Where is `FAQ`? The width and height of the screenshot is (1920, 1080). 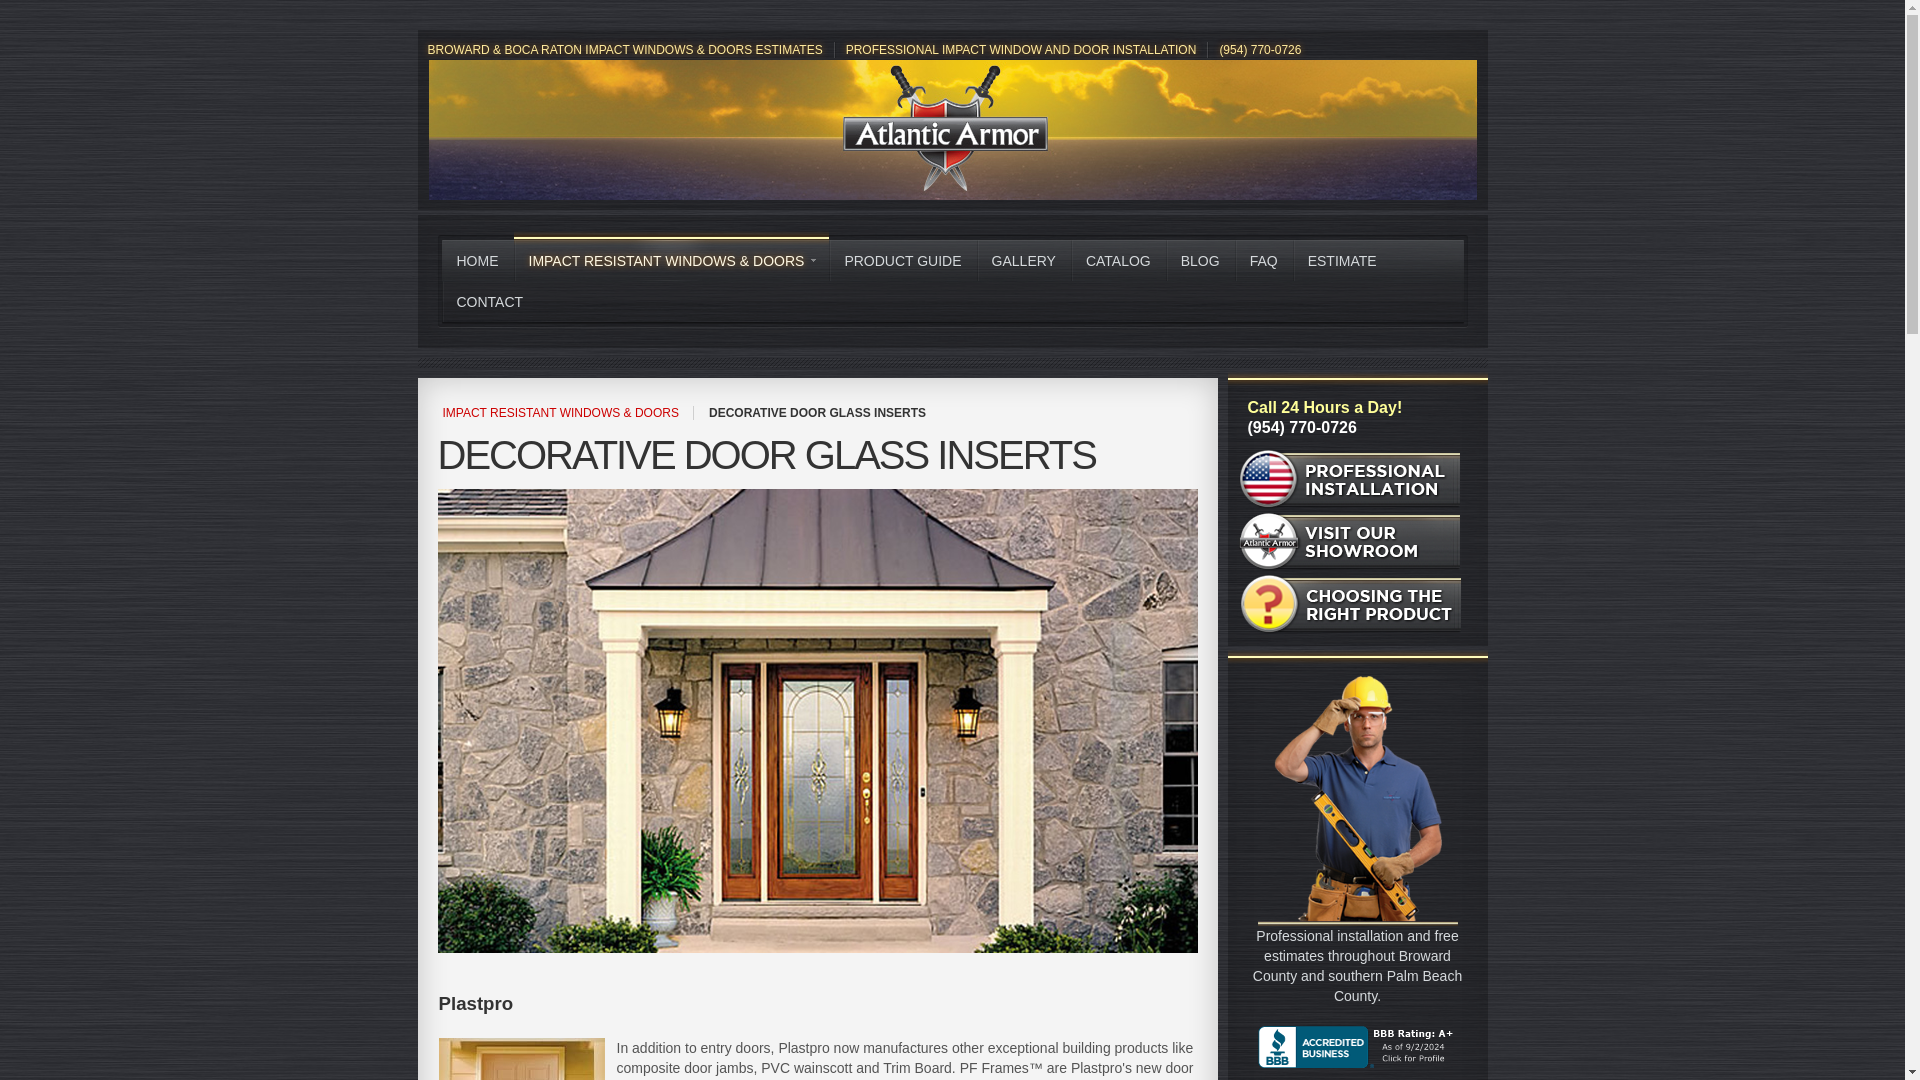
FAQ is located at coordinates (1263, 260).